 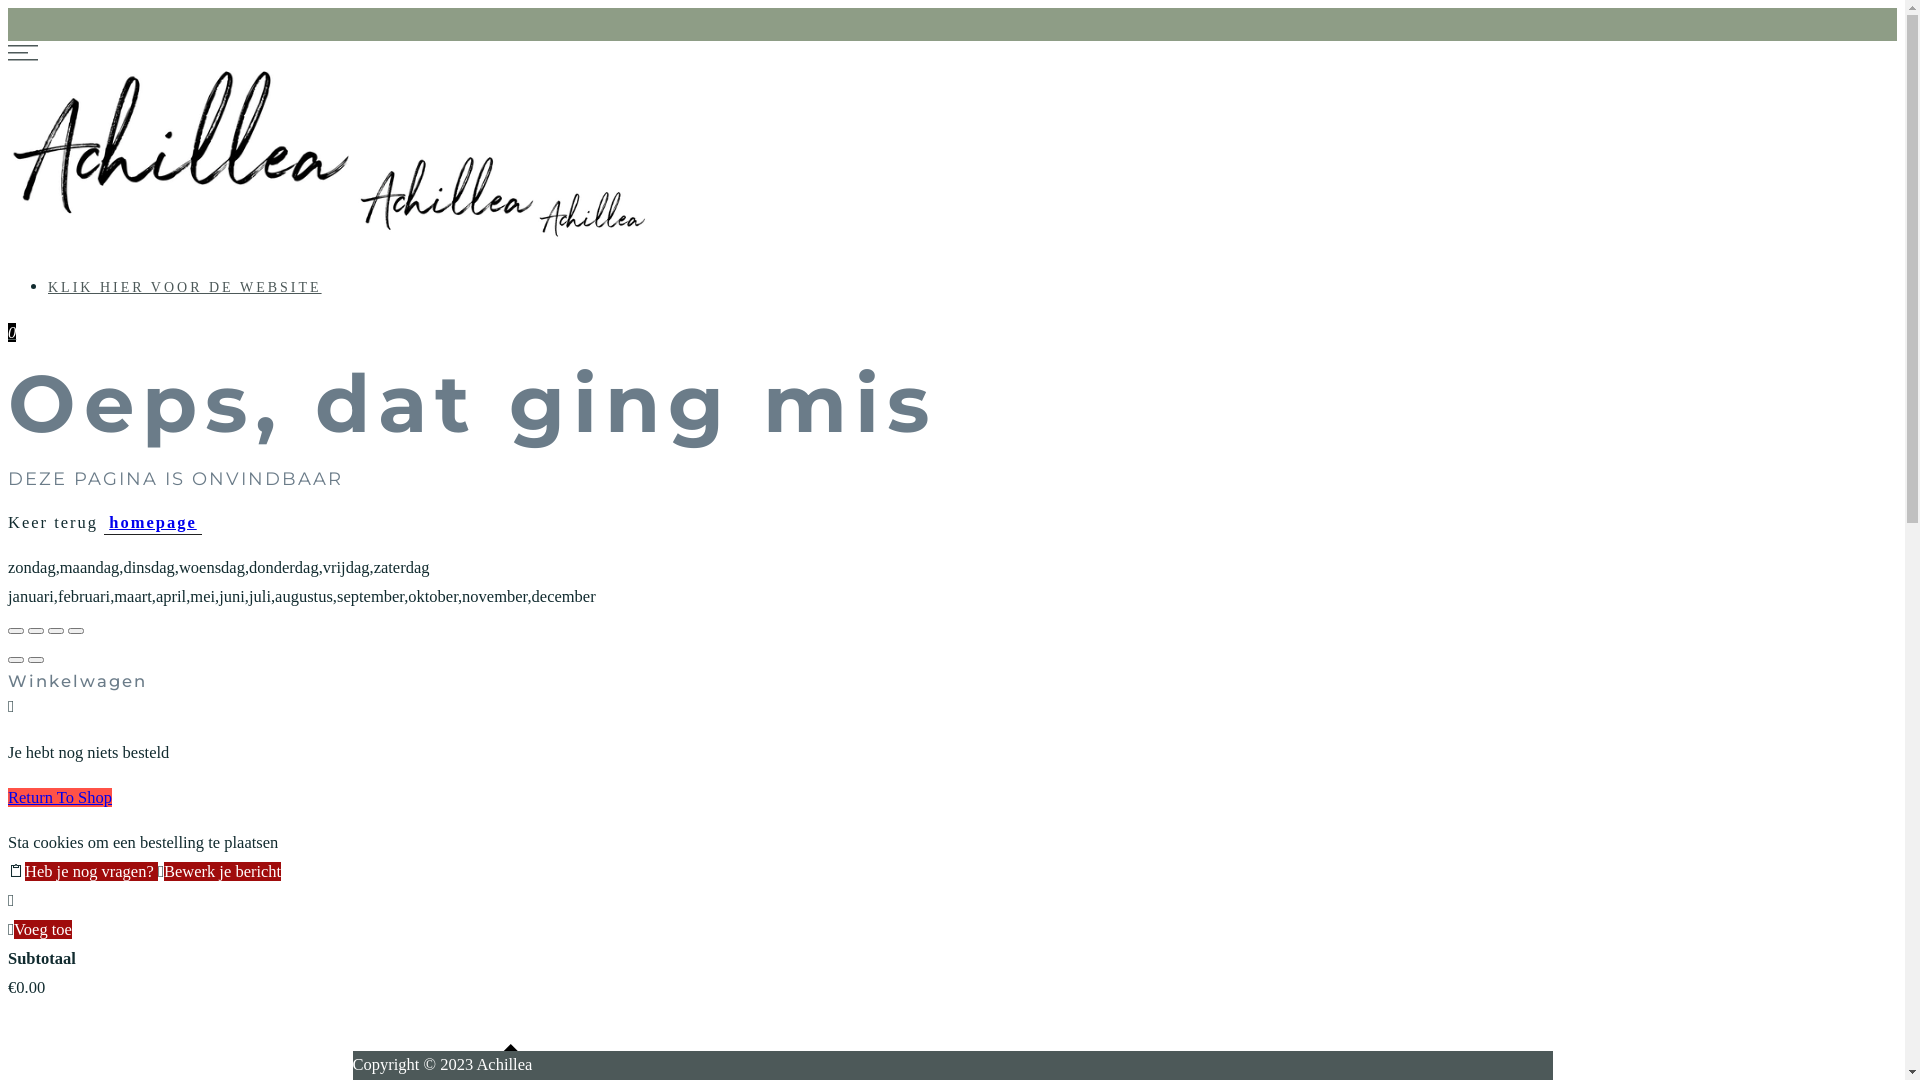 What do you see at coordinates (36, 660) in the screenshot?
I see `Next (arrow right)` at bounding box center [36, 660].